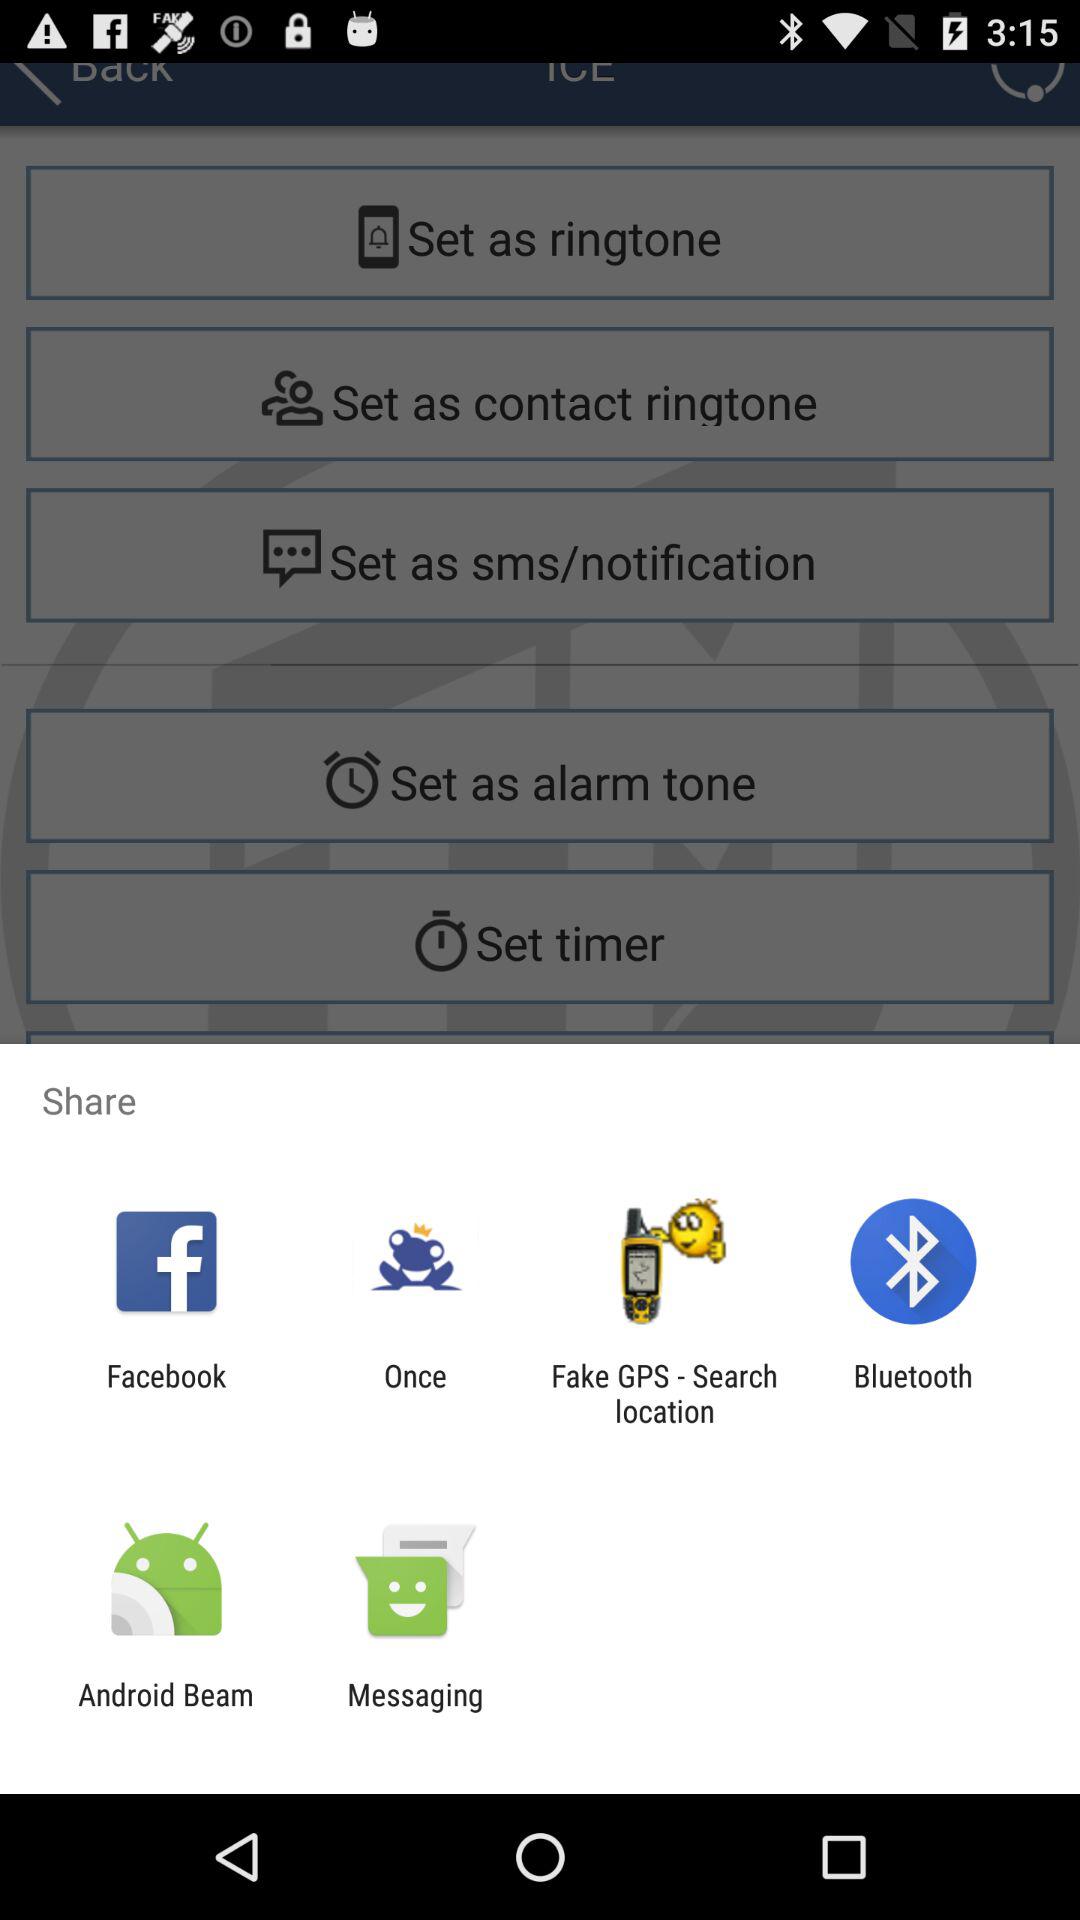 The width and height of the screenshot is (1080, 1920). Describe the element at coordinates (415, 1712) in the screenshot. I see `press app to the right of android beam item` at that location.